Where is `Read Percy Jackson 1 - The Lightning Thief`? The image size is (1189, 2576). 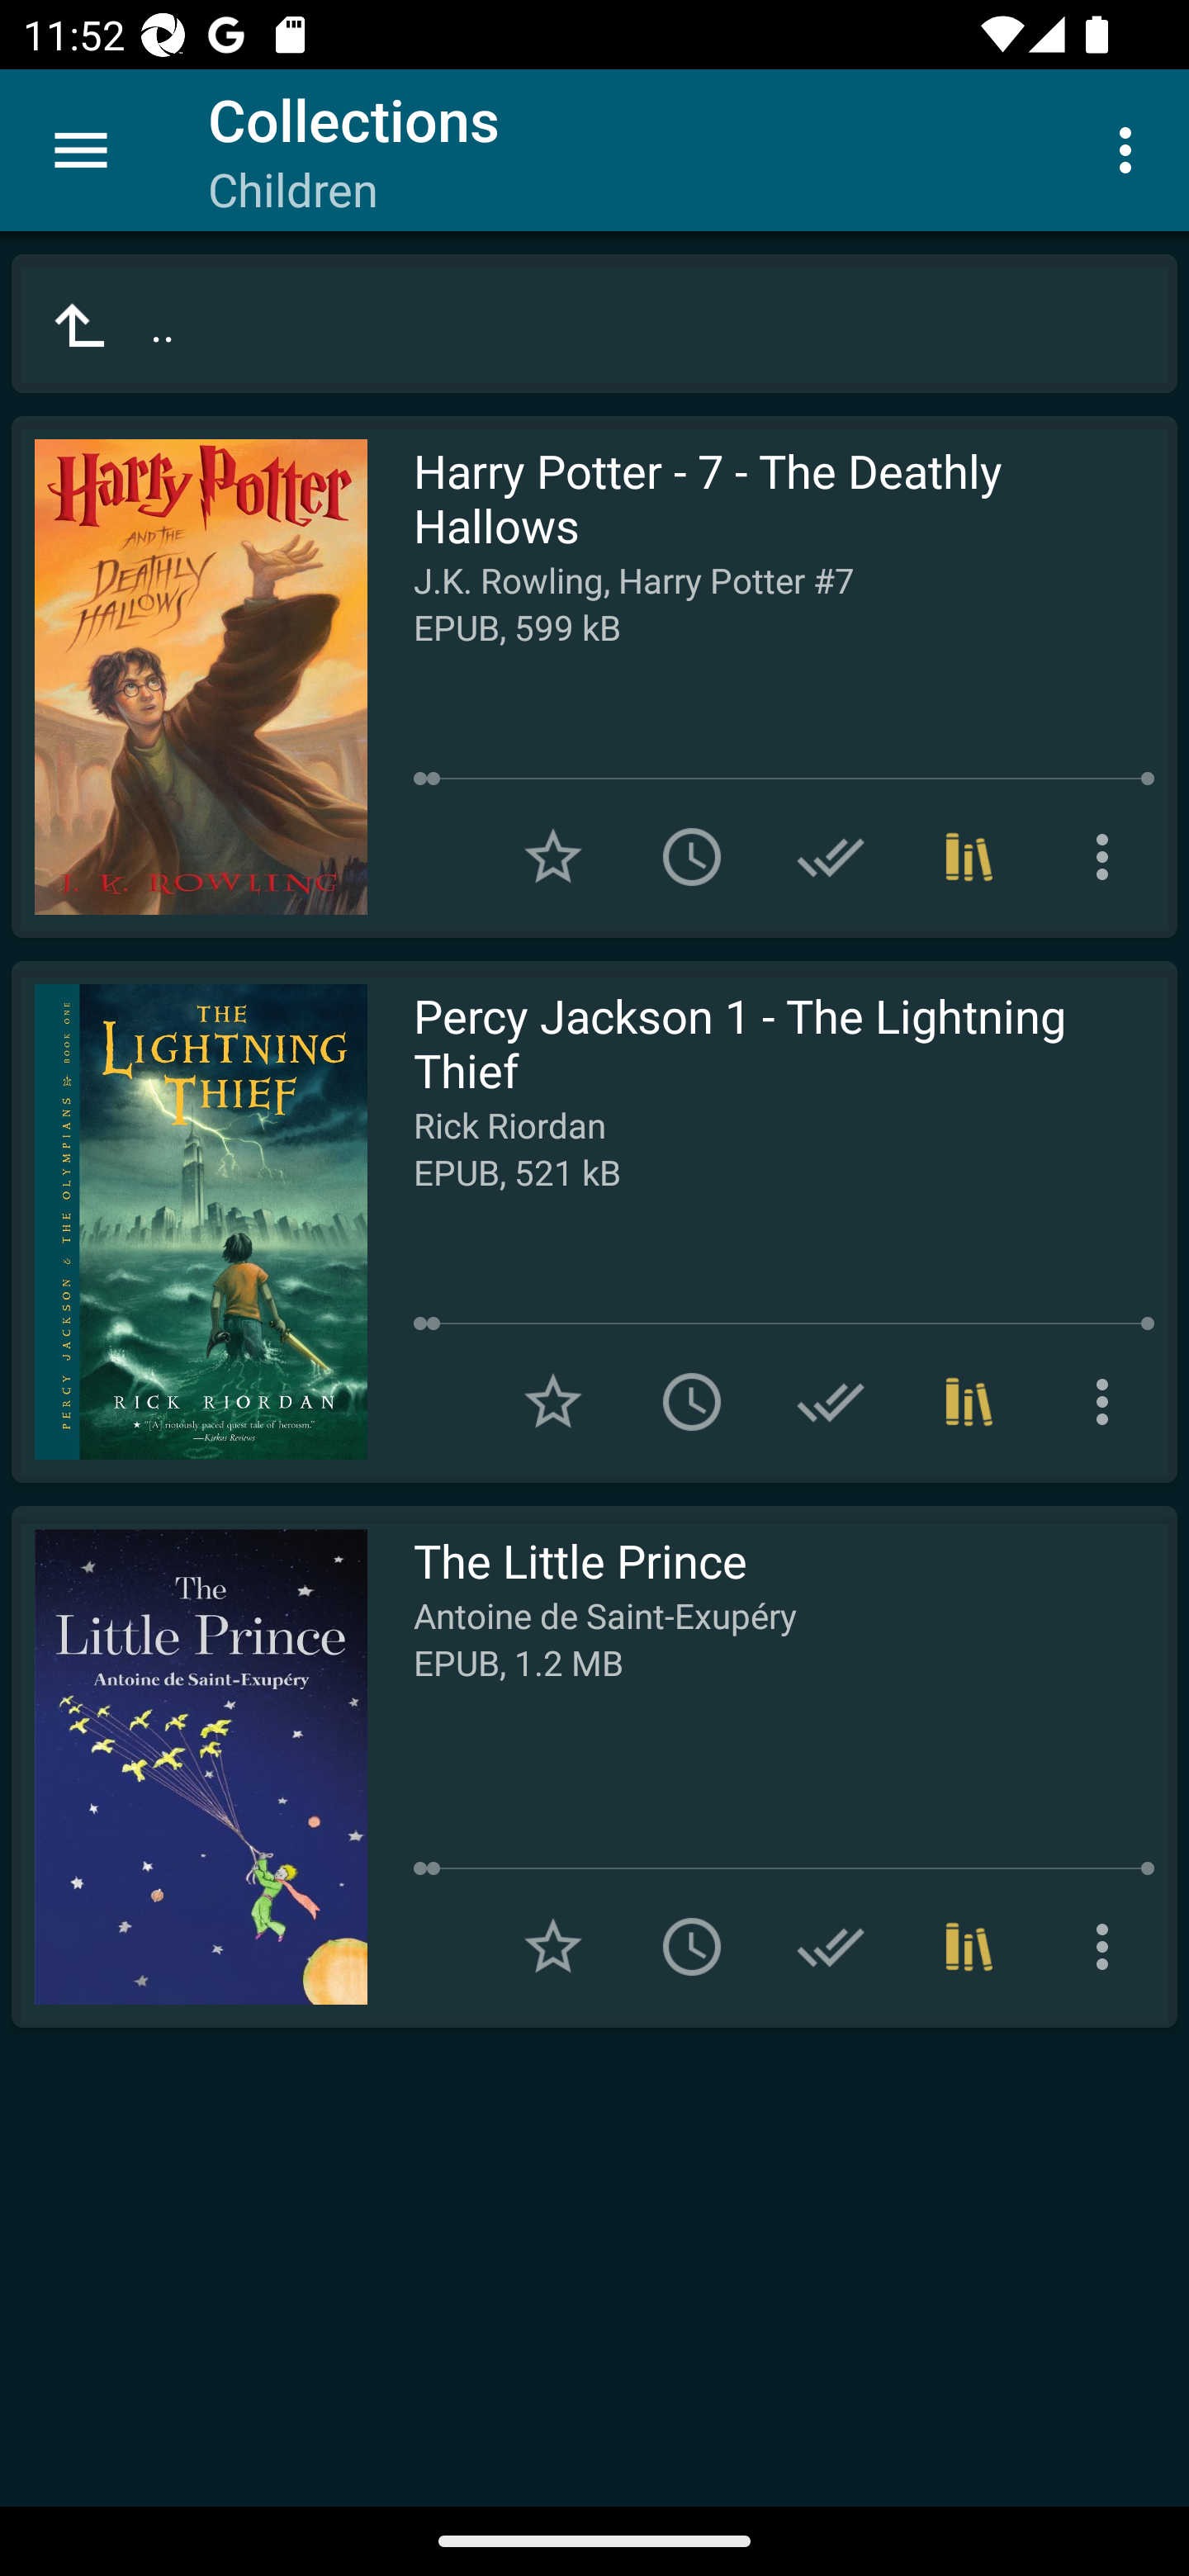
Read Percy Jackson 1 - The Lightning Thief is located at coordinates (189, 1222).